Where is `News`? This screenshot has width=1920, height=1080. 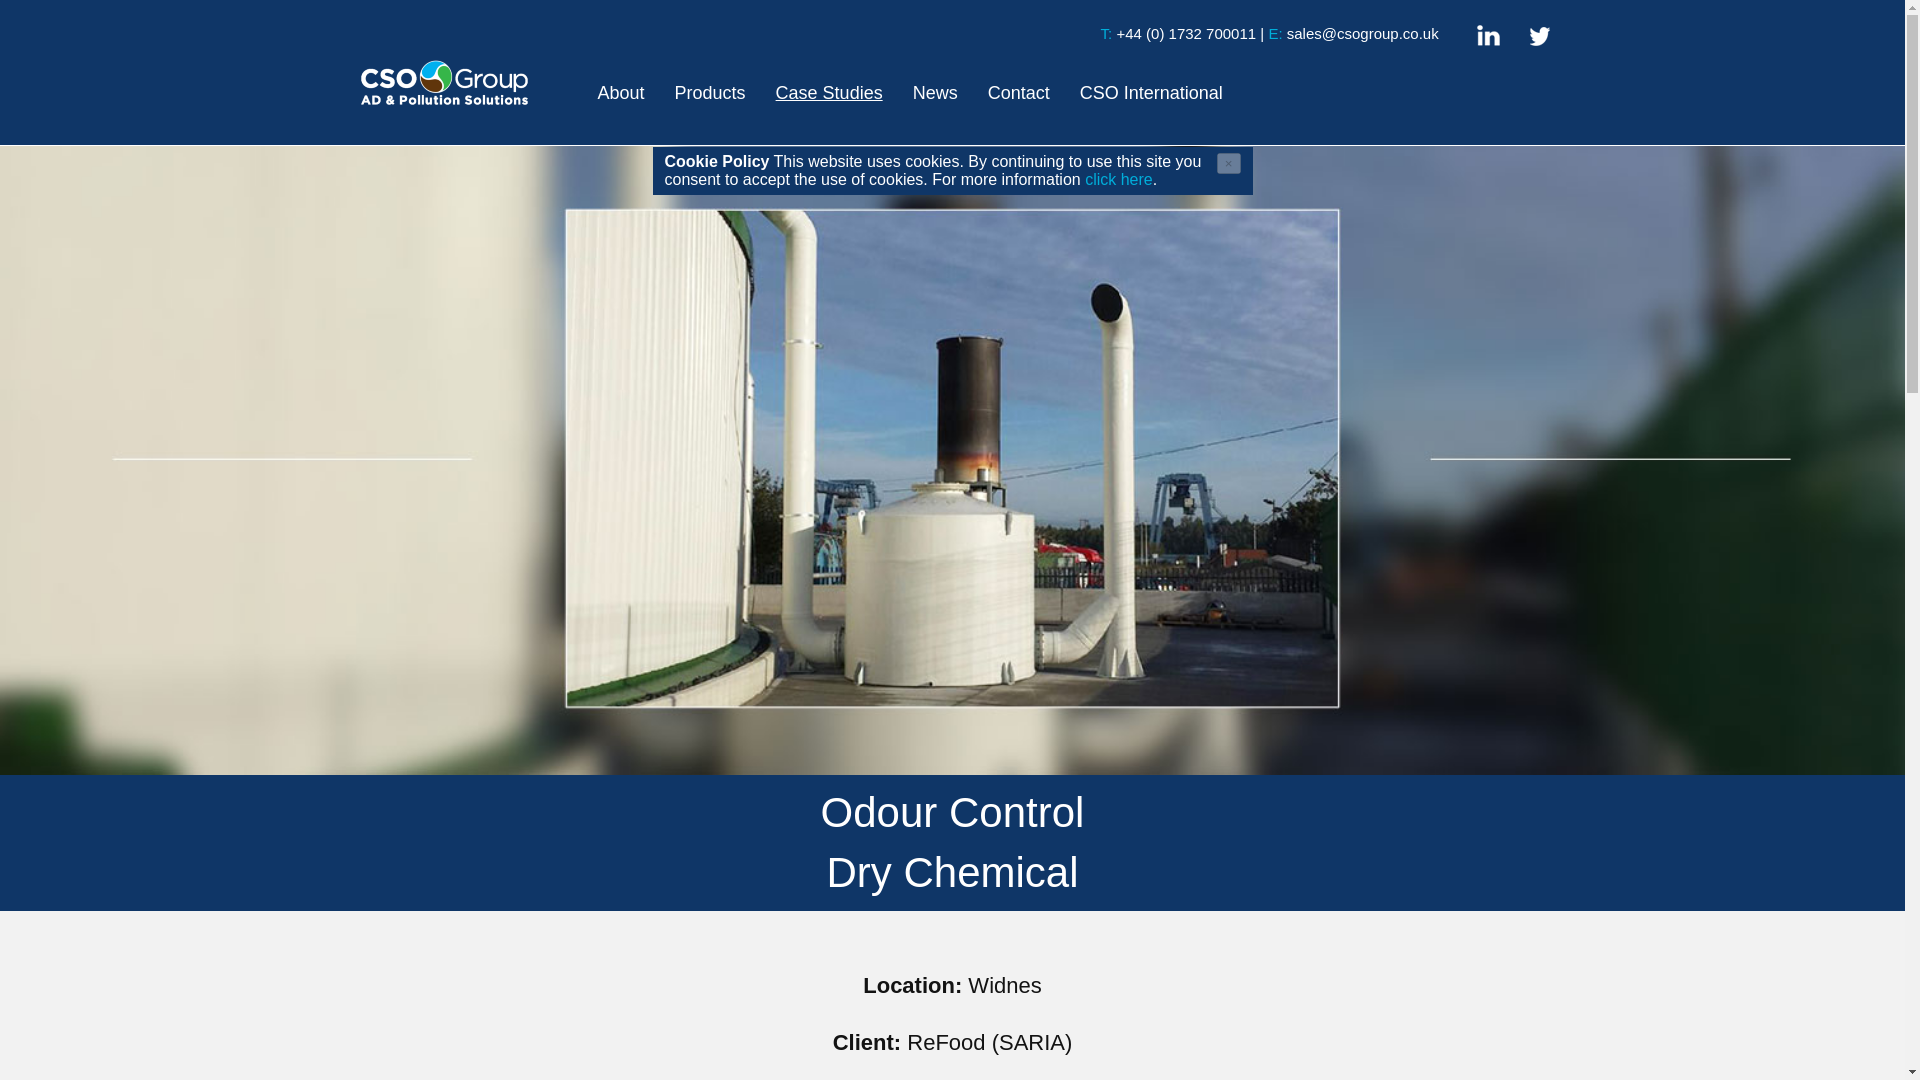
News is located at coordinates (936, 92).